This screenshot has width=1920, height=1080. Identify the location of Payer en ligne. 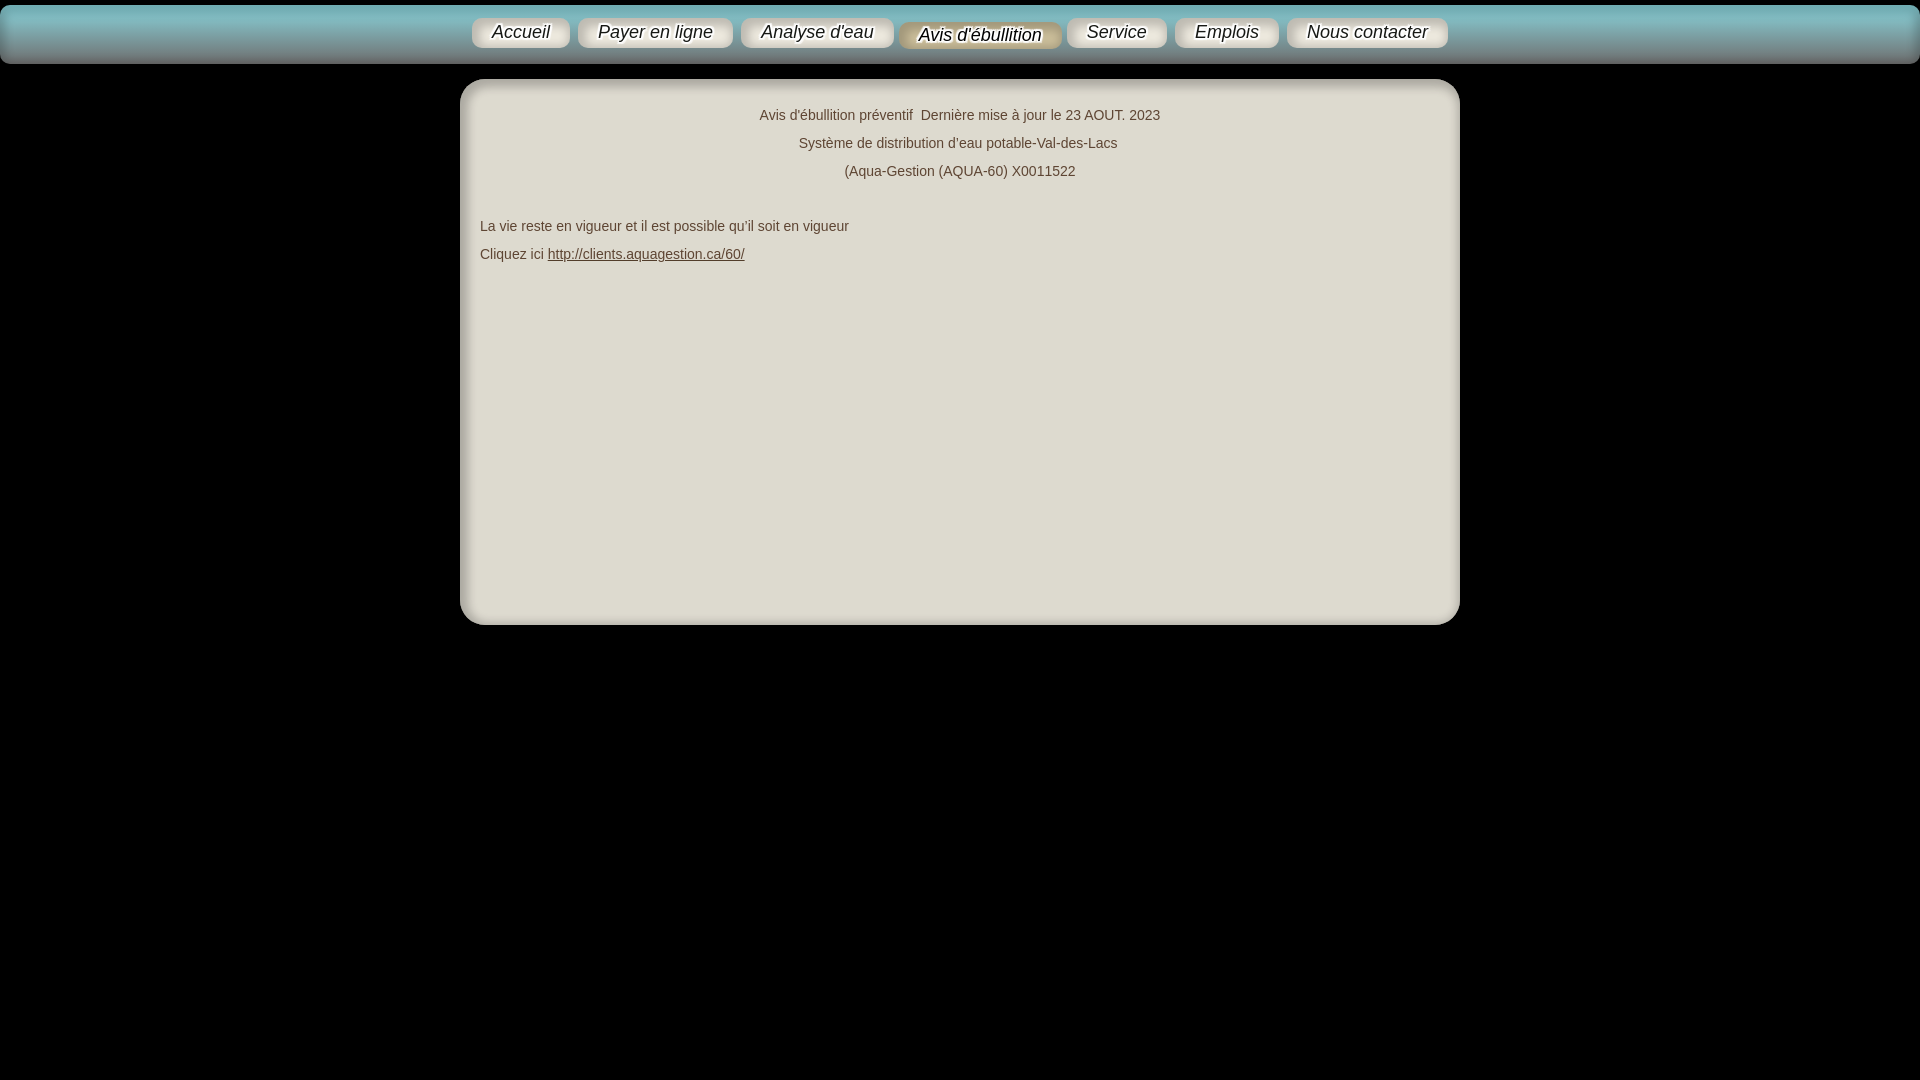
(656, 33).